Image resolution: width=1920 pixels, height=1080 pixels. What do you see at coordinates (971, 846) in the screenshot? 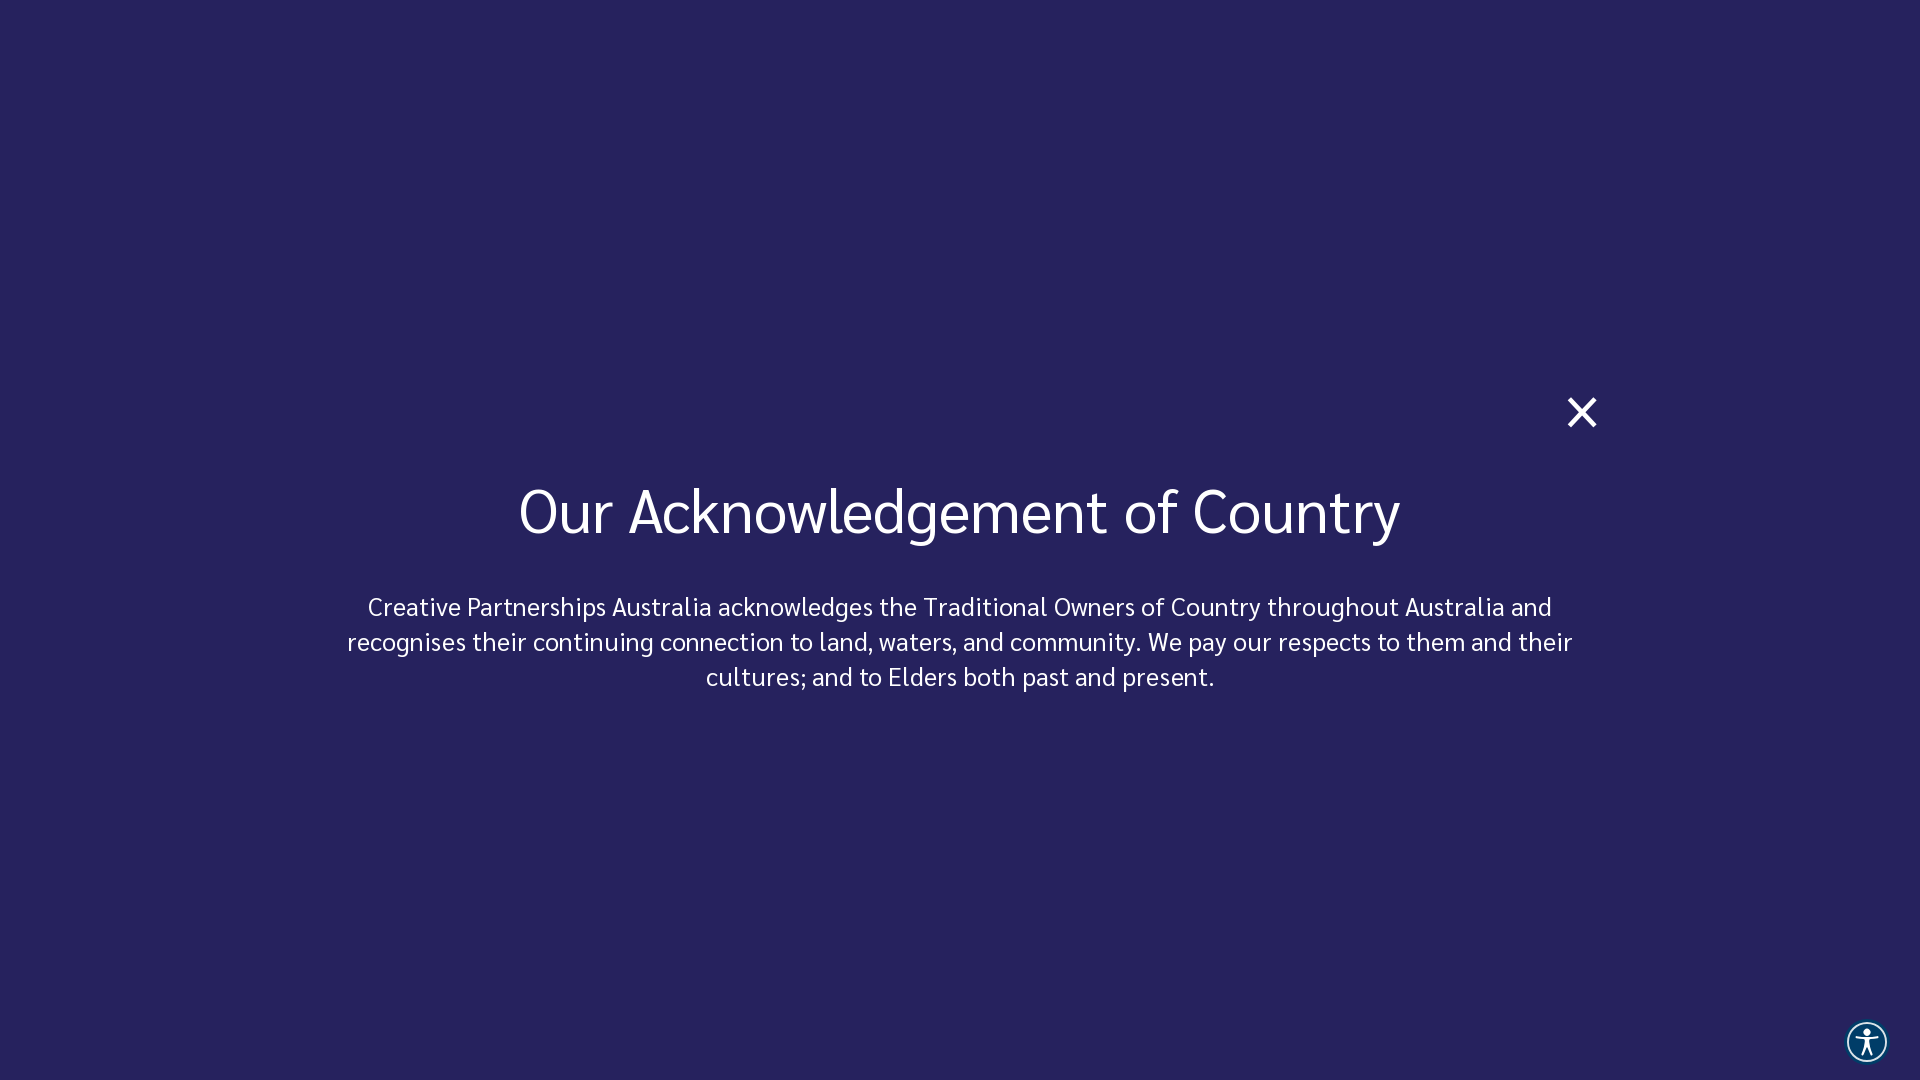
I see `Sign Up` at bounding box center [971, 846].